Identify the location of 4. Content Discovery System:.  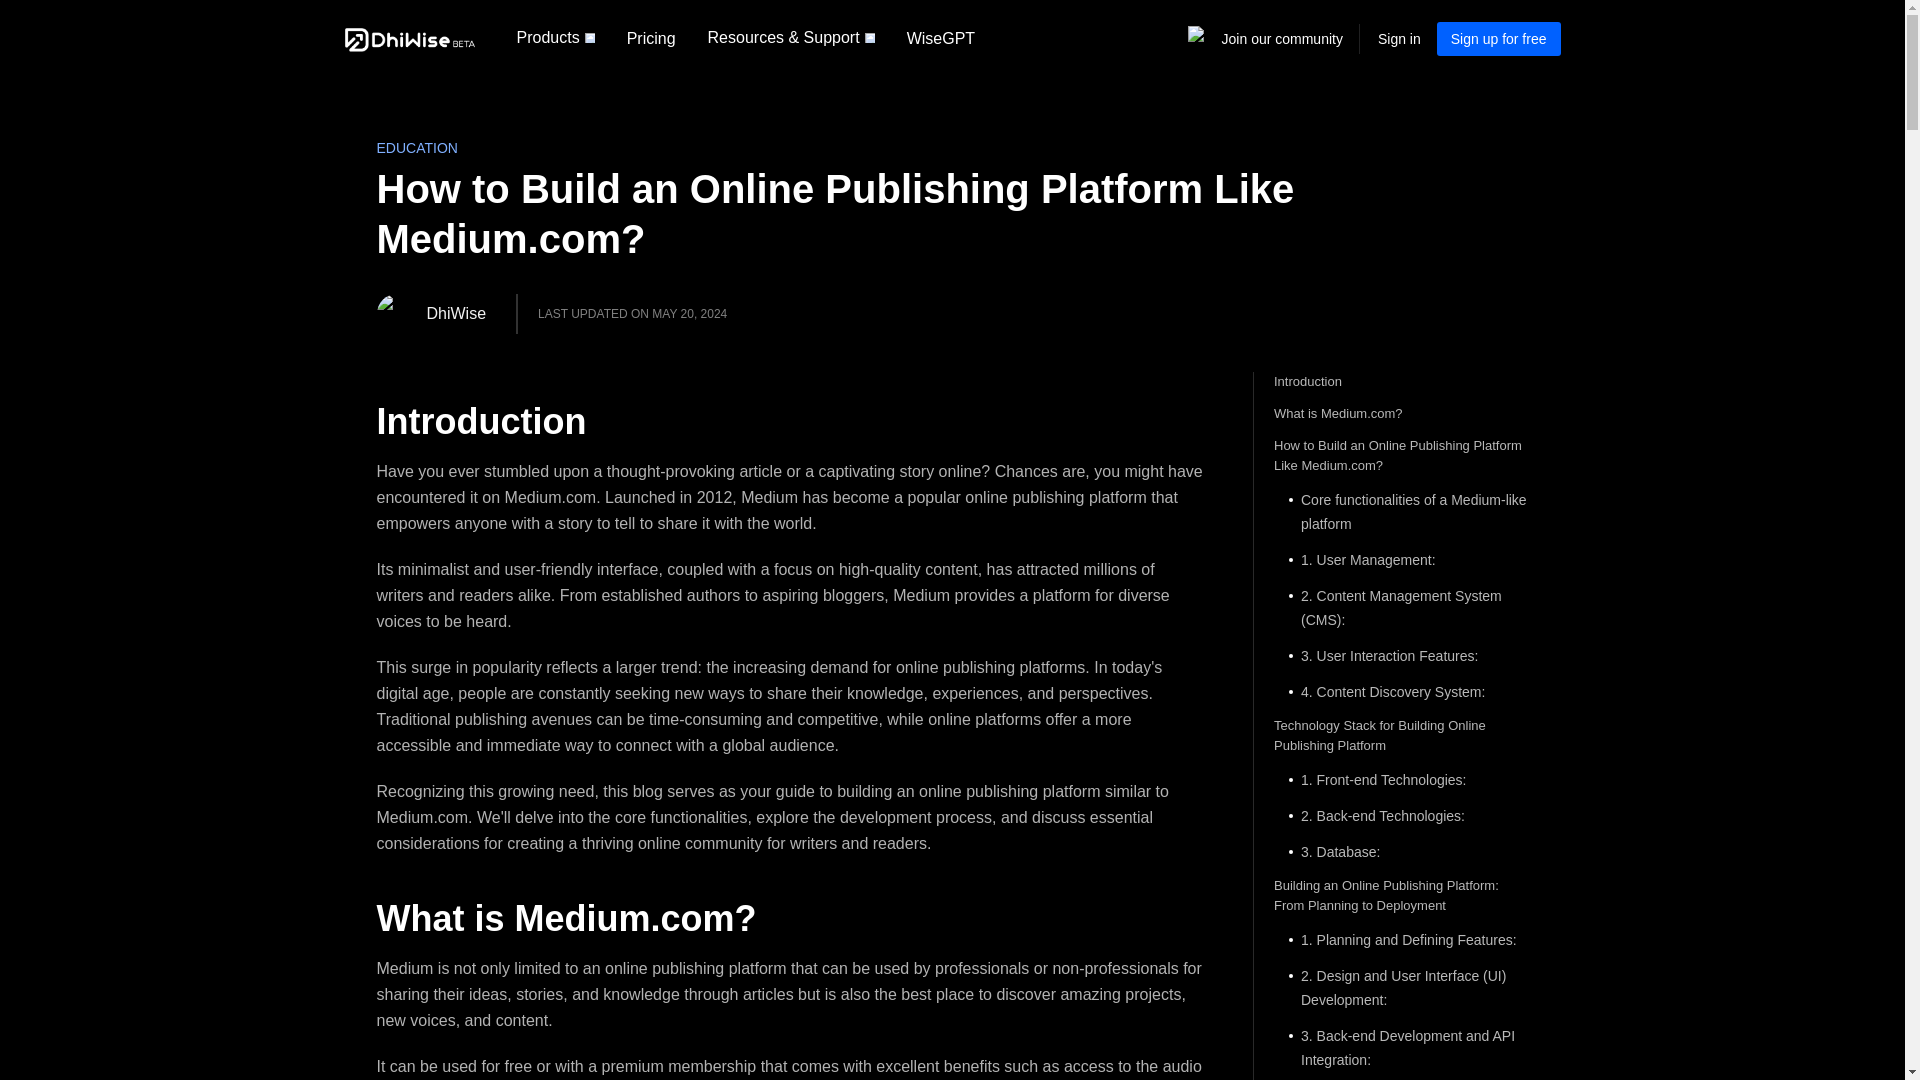
(1401, 692).